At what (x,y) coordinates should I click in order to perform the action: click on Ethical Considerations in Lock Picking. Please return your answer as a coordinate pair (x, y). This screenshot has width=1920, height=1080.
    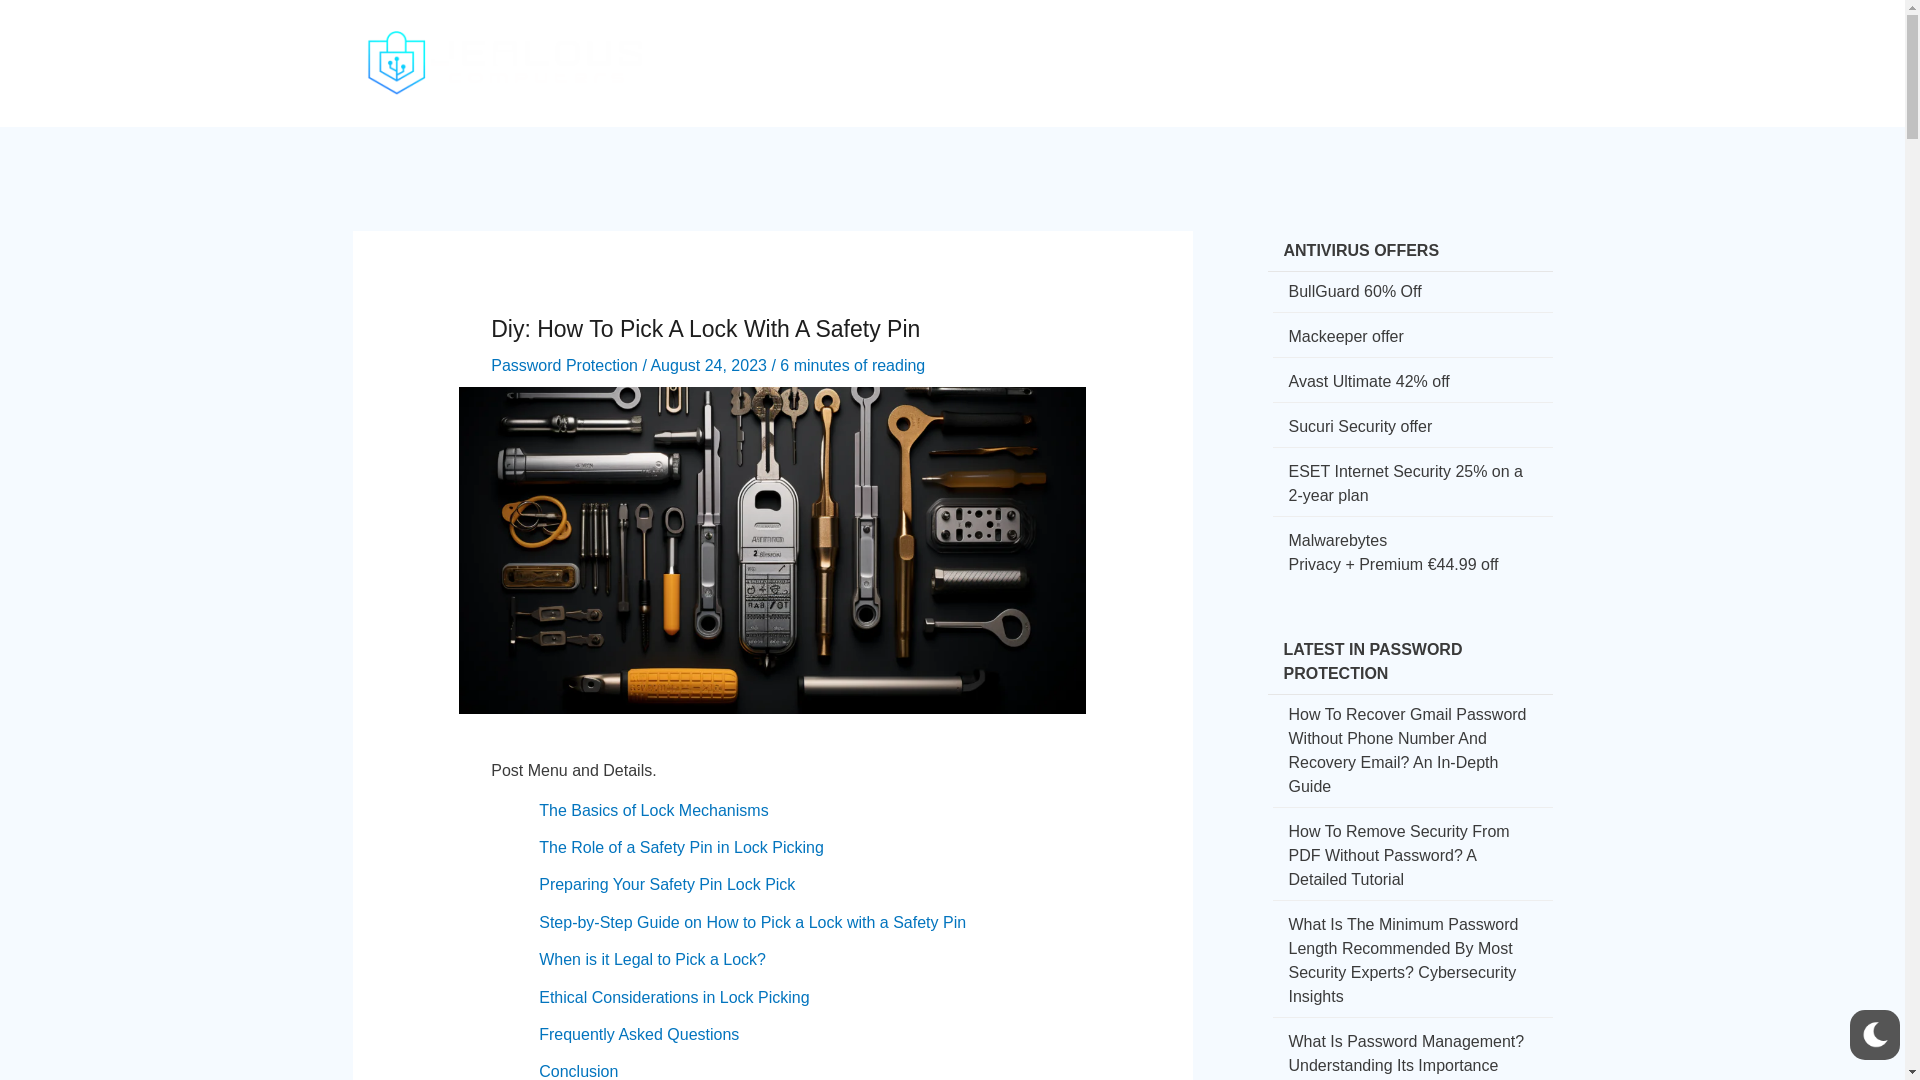
    Looking at the image, I should click on (674, 997).